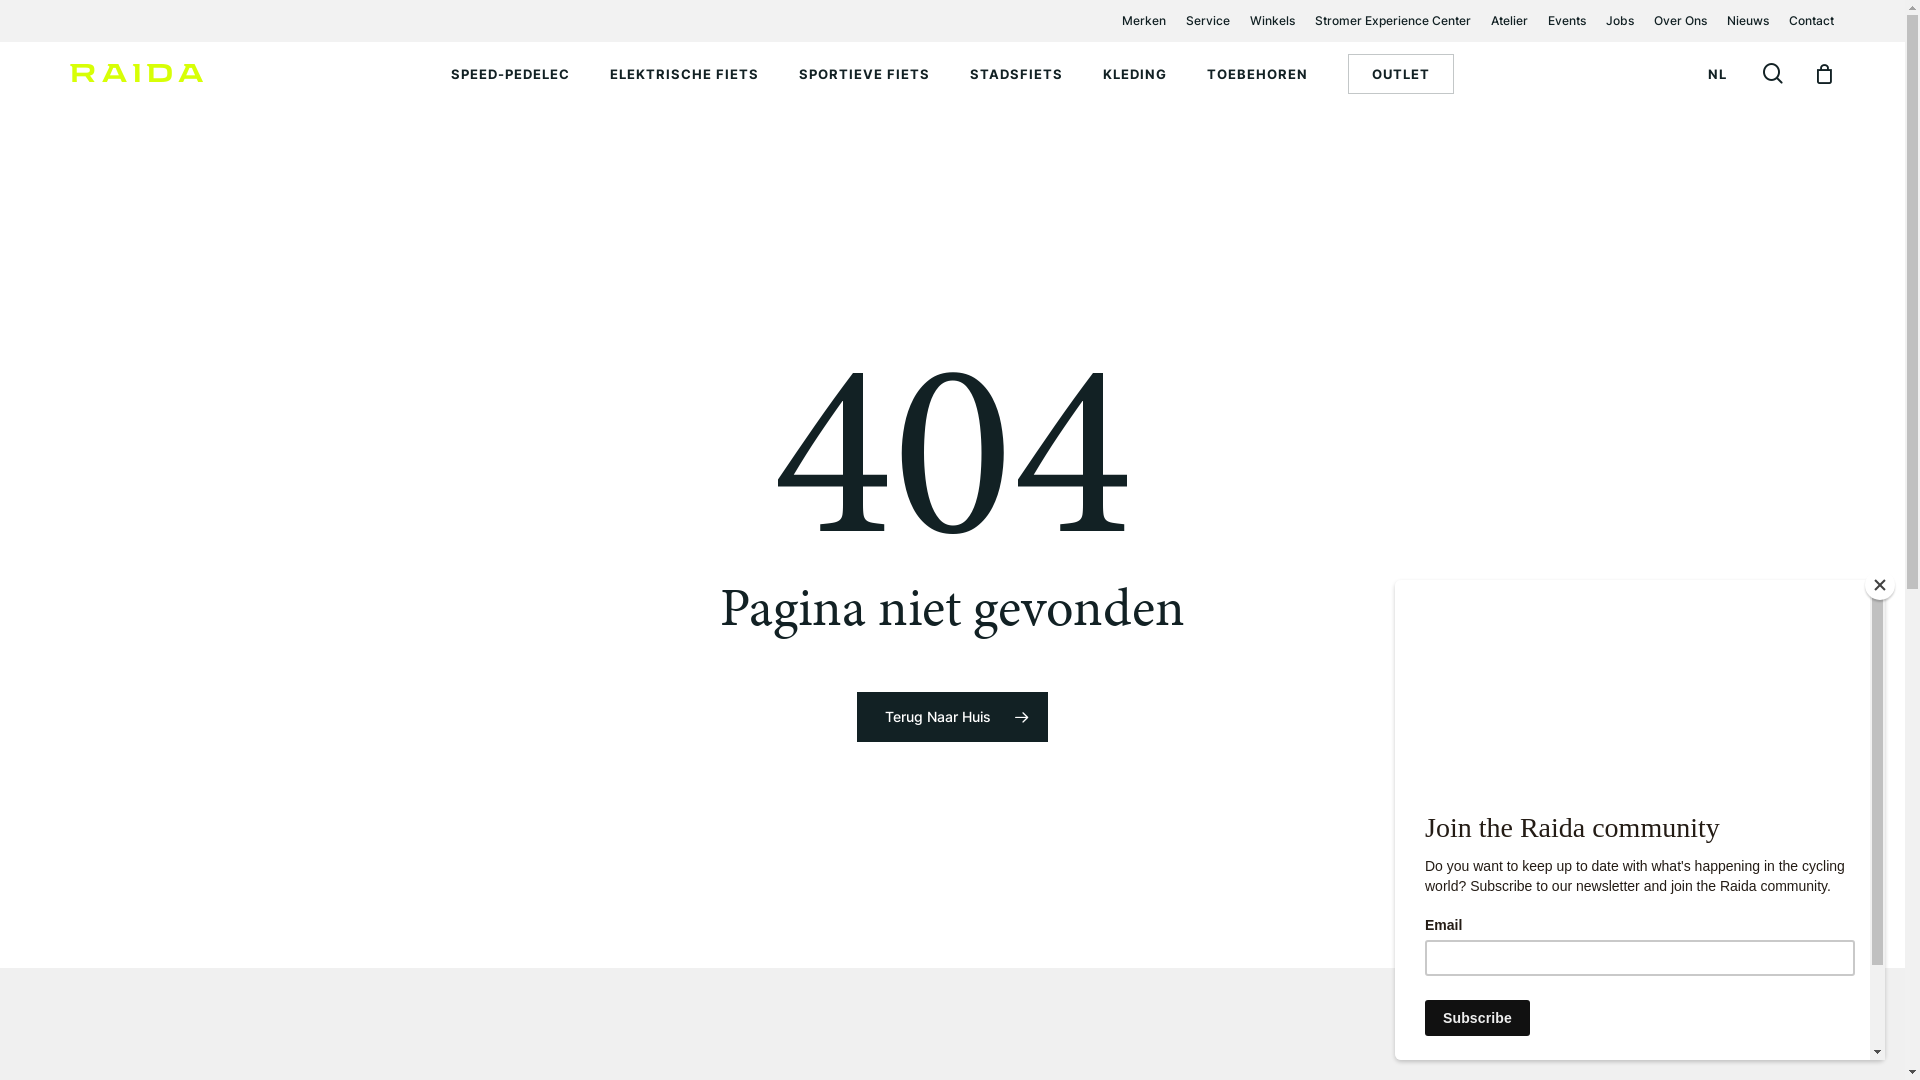 This screenshot has height=1080, width=1920. What do you see at coordinates (952, 717) in the screenshot?
I see `Terug Naar Huis` at bounding box center [952, 717].